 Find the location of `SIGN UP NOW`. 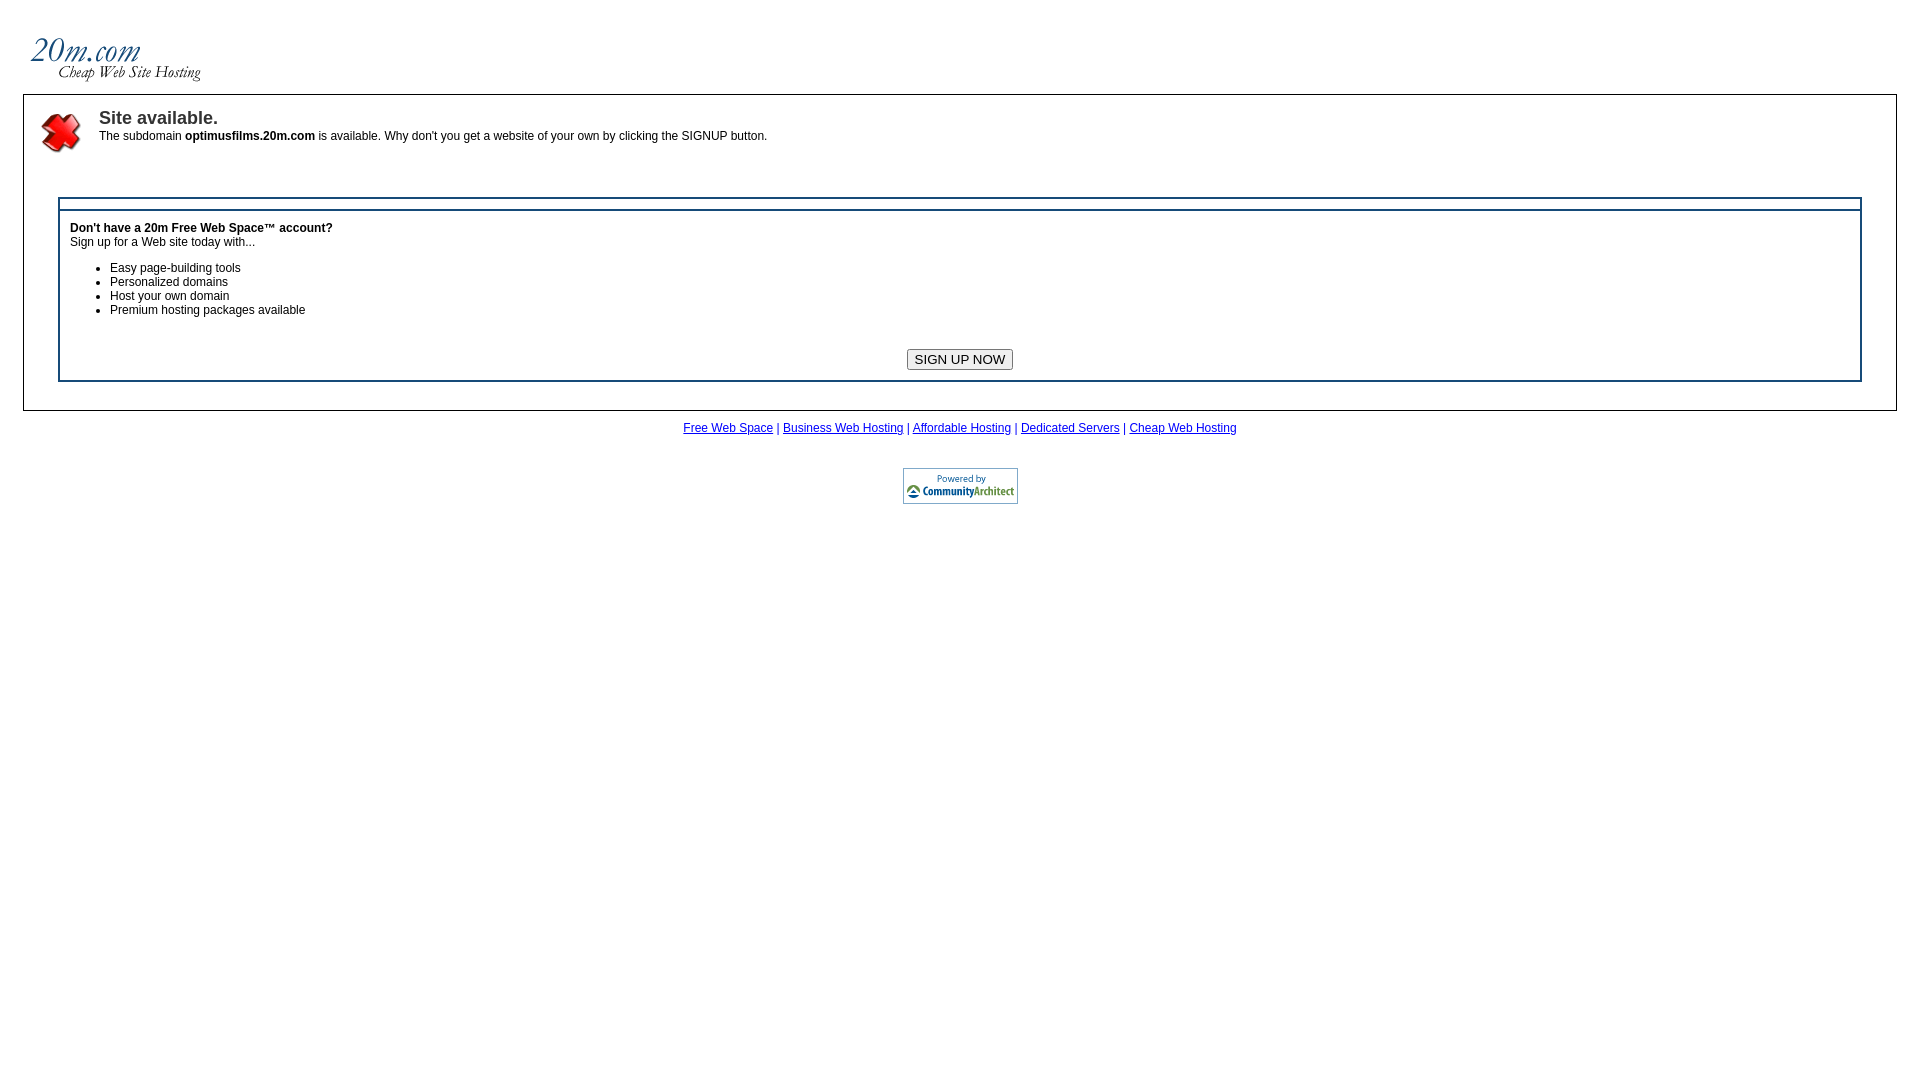

SIGN UP NOW is located at coordinates (960, 360).